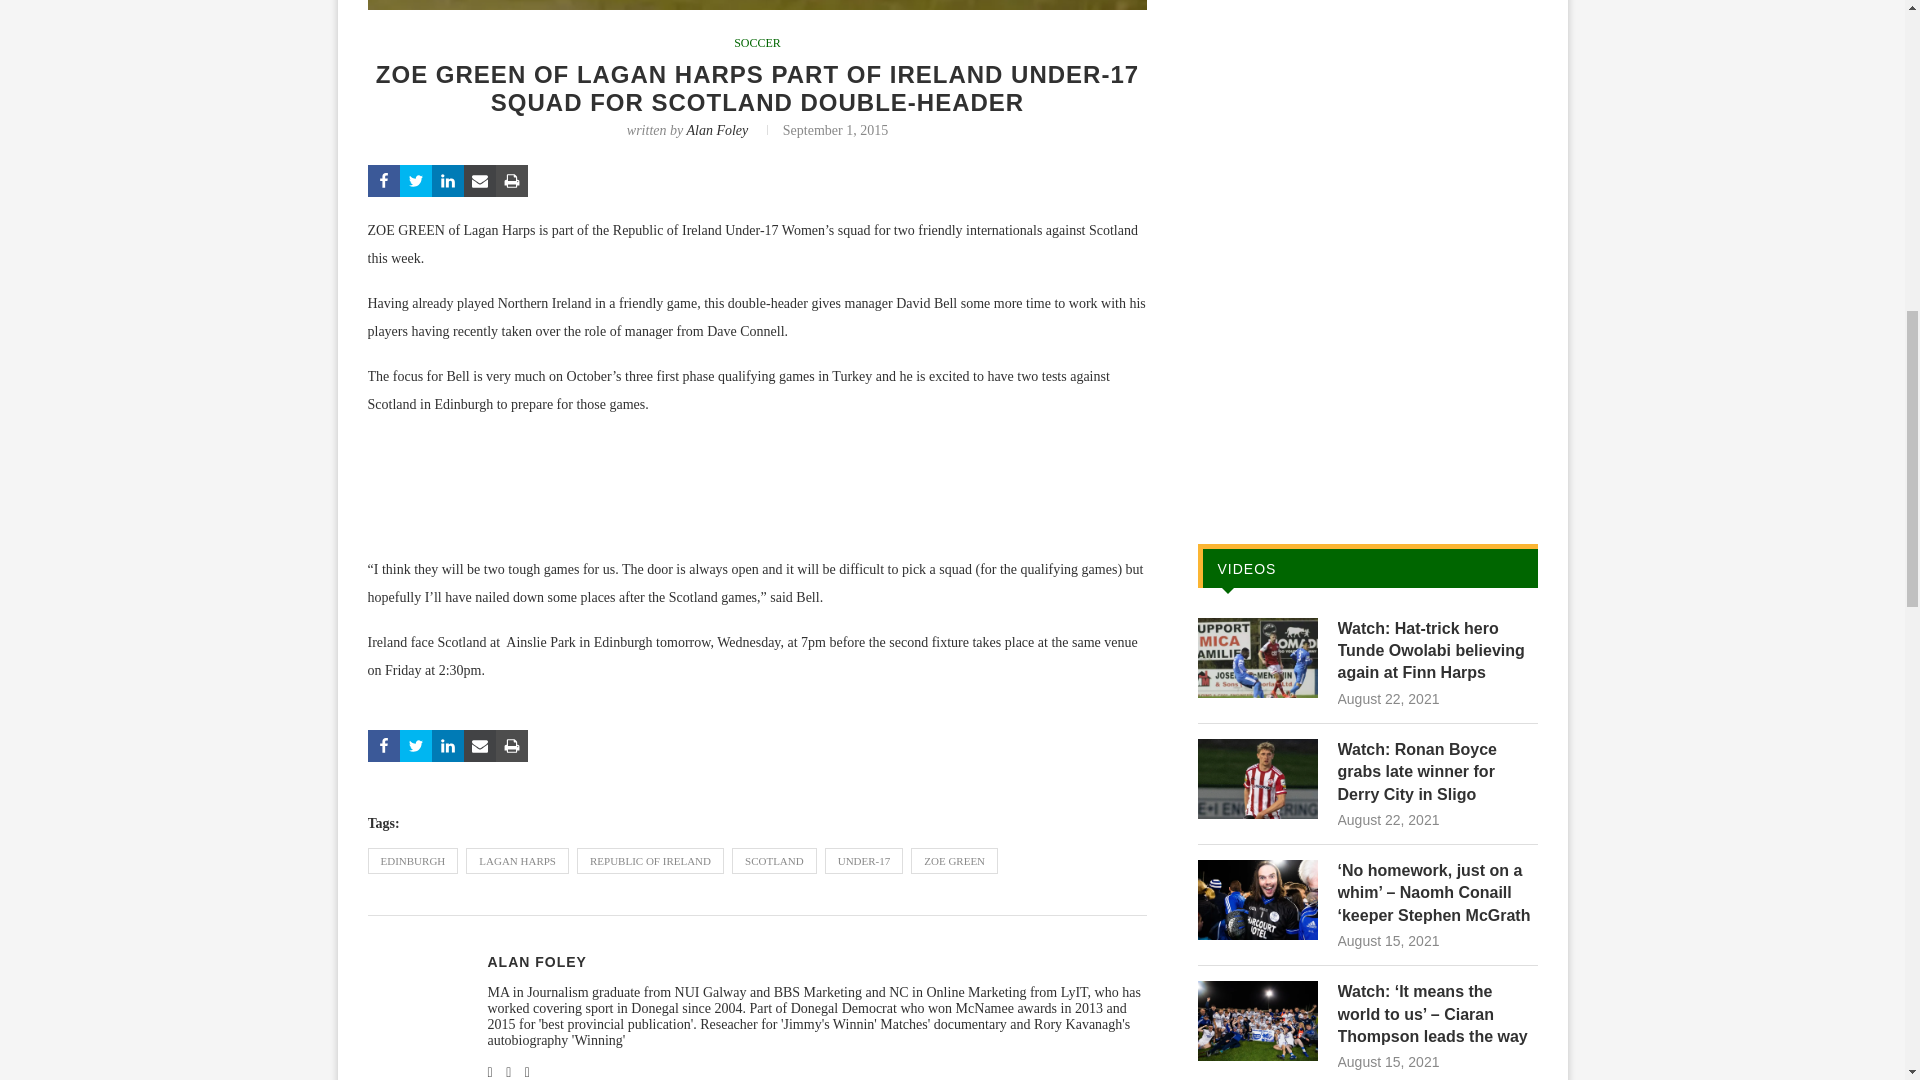 The height and width of the screenshot is (1080, 1920). I want to click on Share on LinkedIn, so click(448, 746).